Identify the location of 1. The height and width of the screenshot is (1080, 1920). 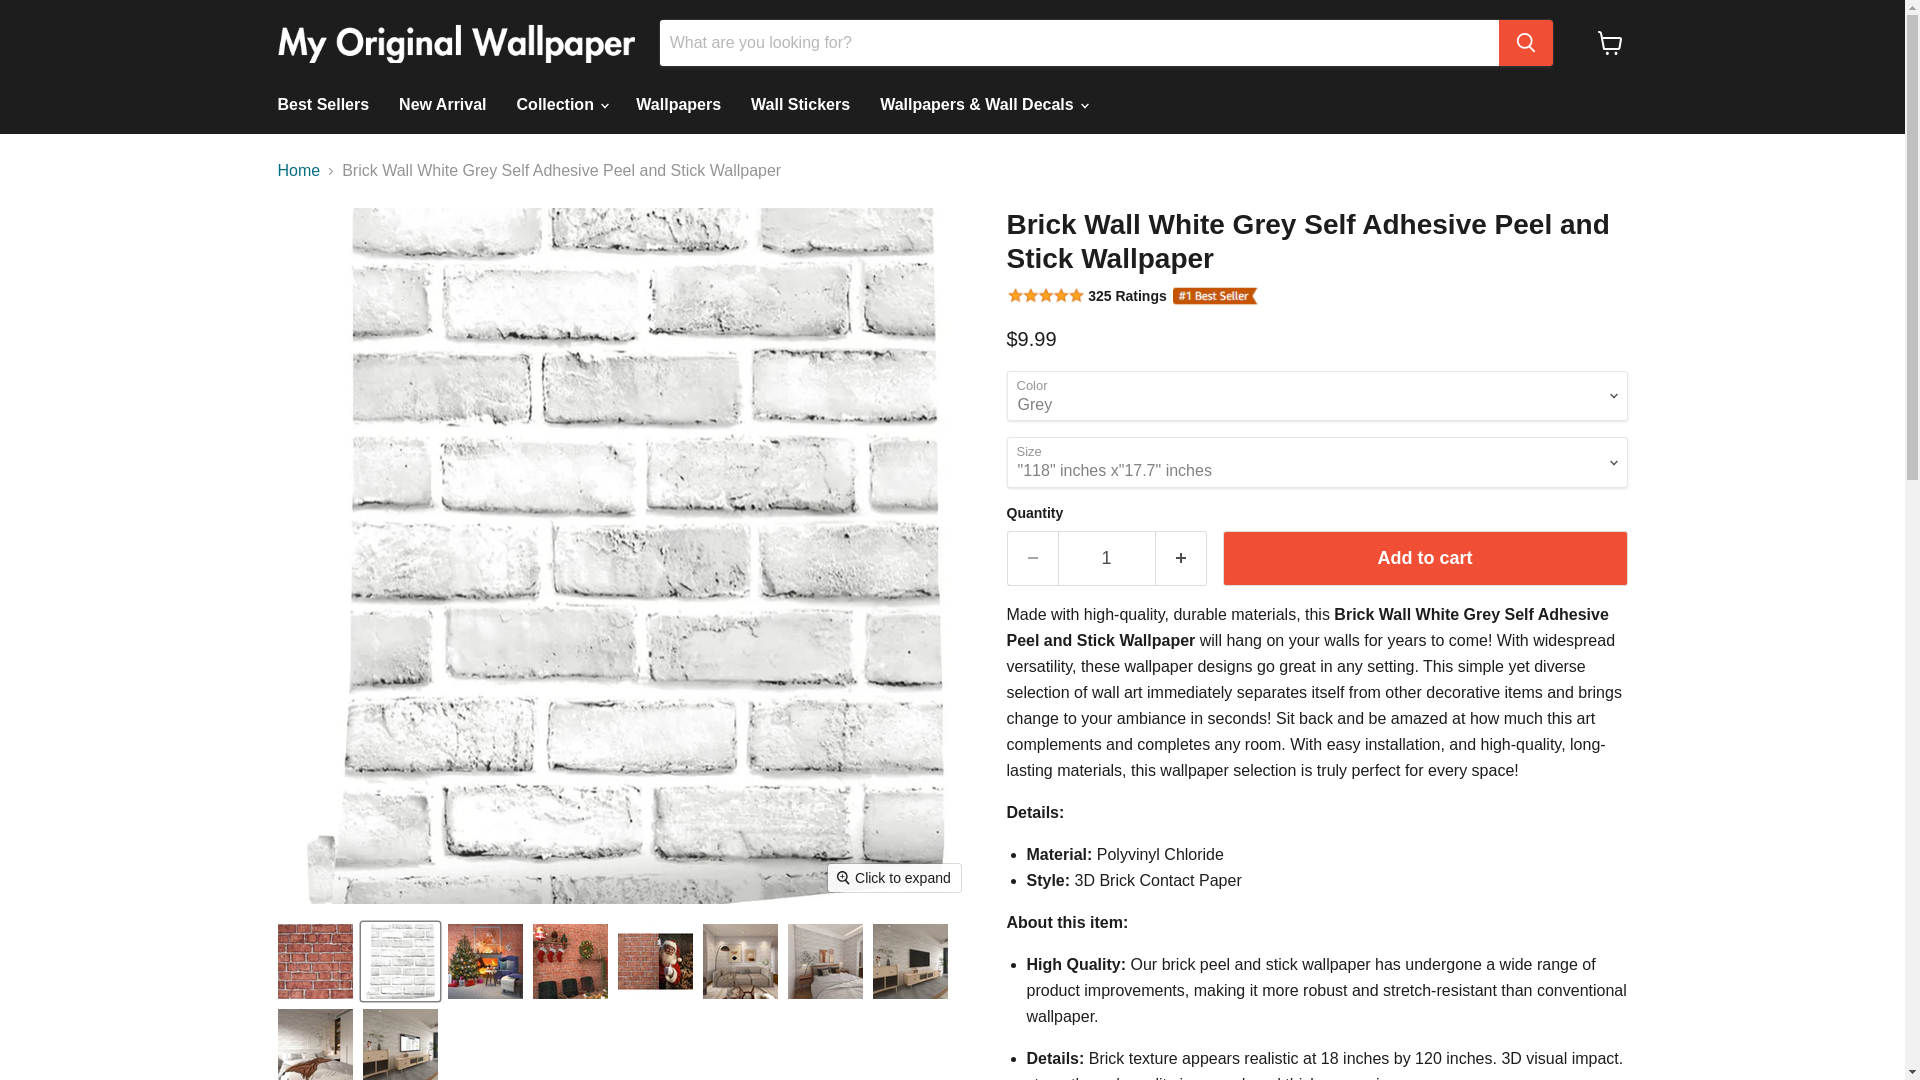
(1106, 558).